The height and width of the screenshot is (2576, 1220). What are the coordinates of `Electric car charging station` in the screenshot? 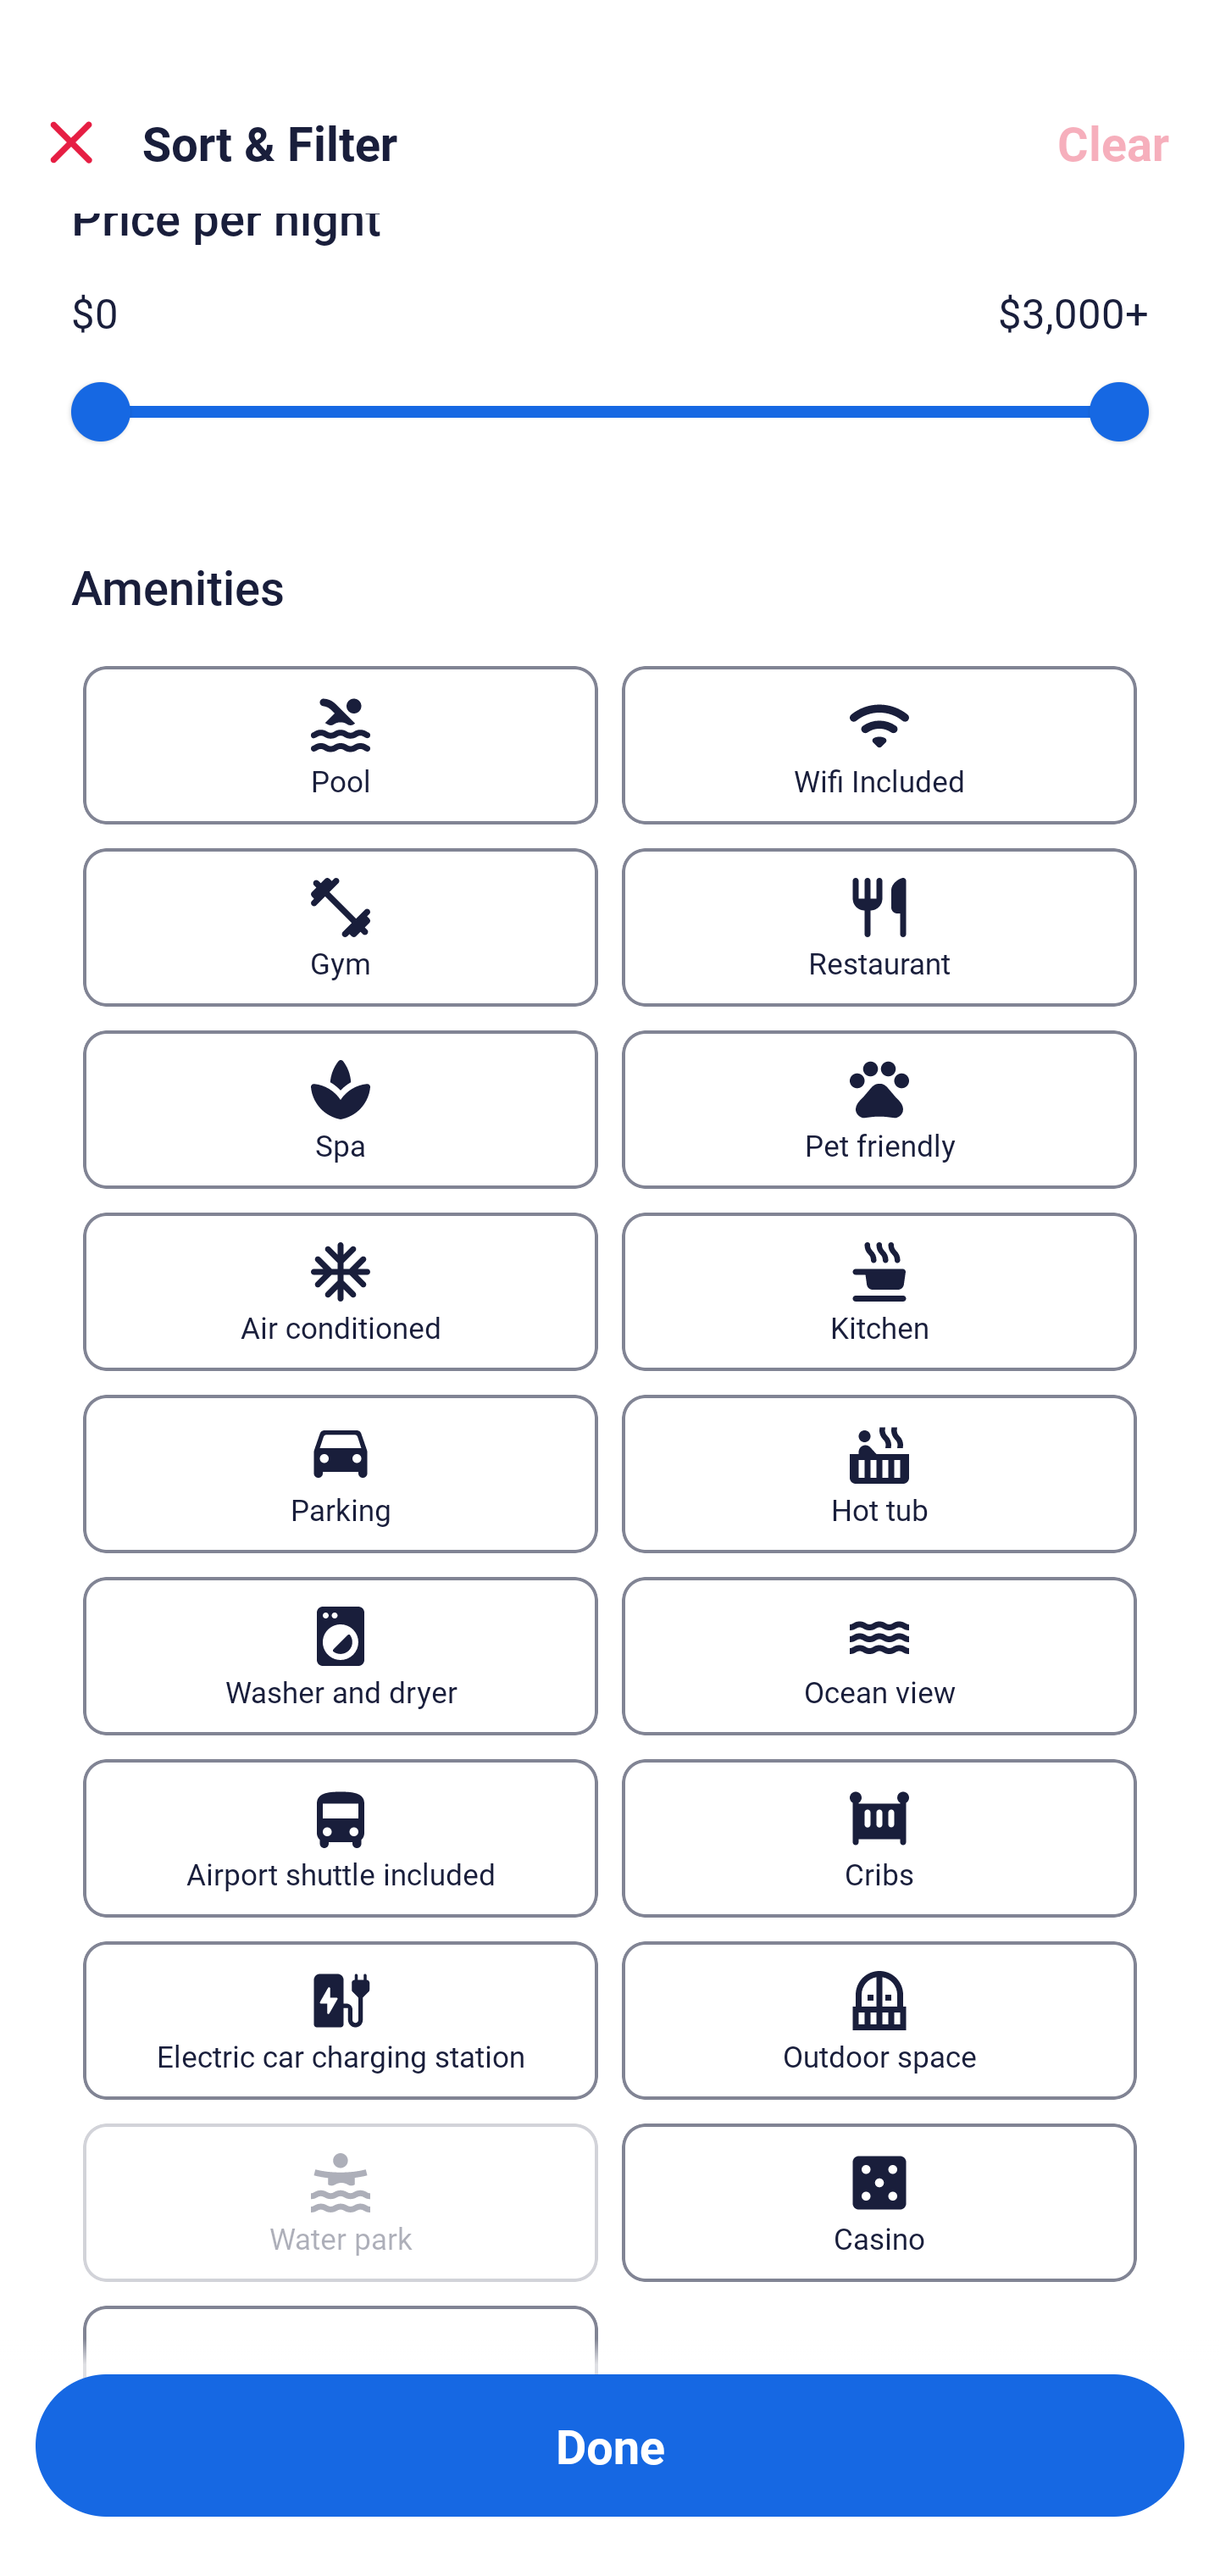 It's located at (340, 2020).